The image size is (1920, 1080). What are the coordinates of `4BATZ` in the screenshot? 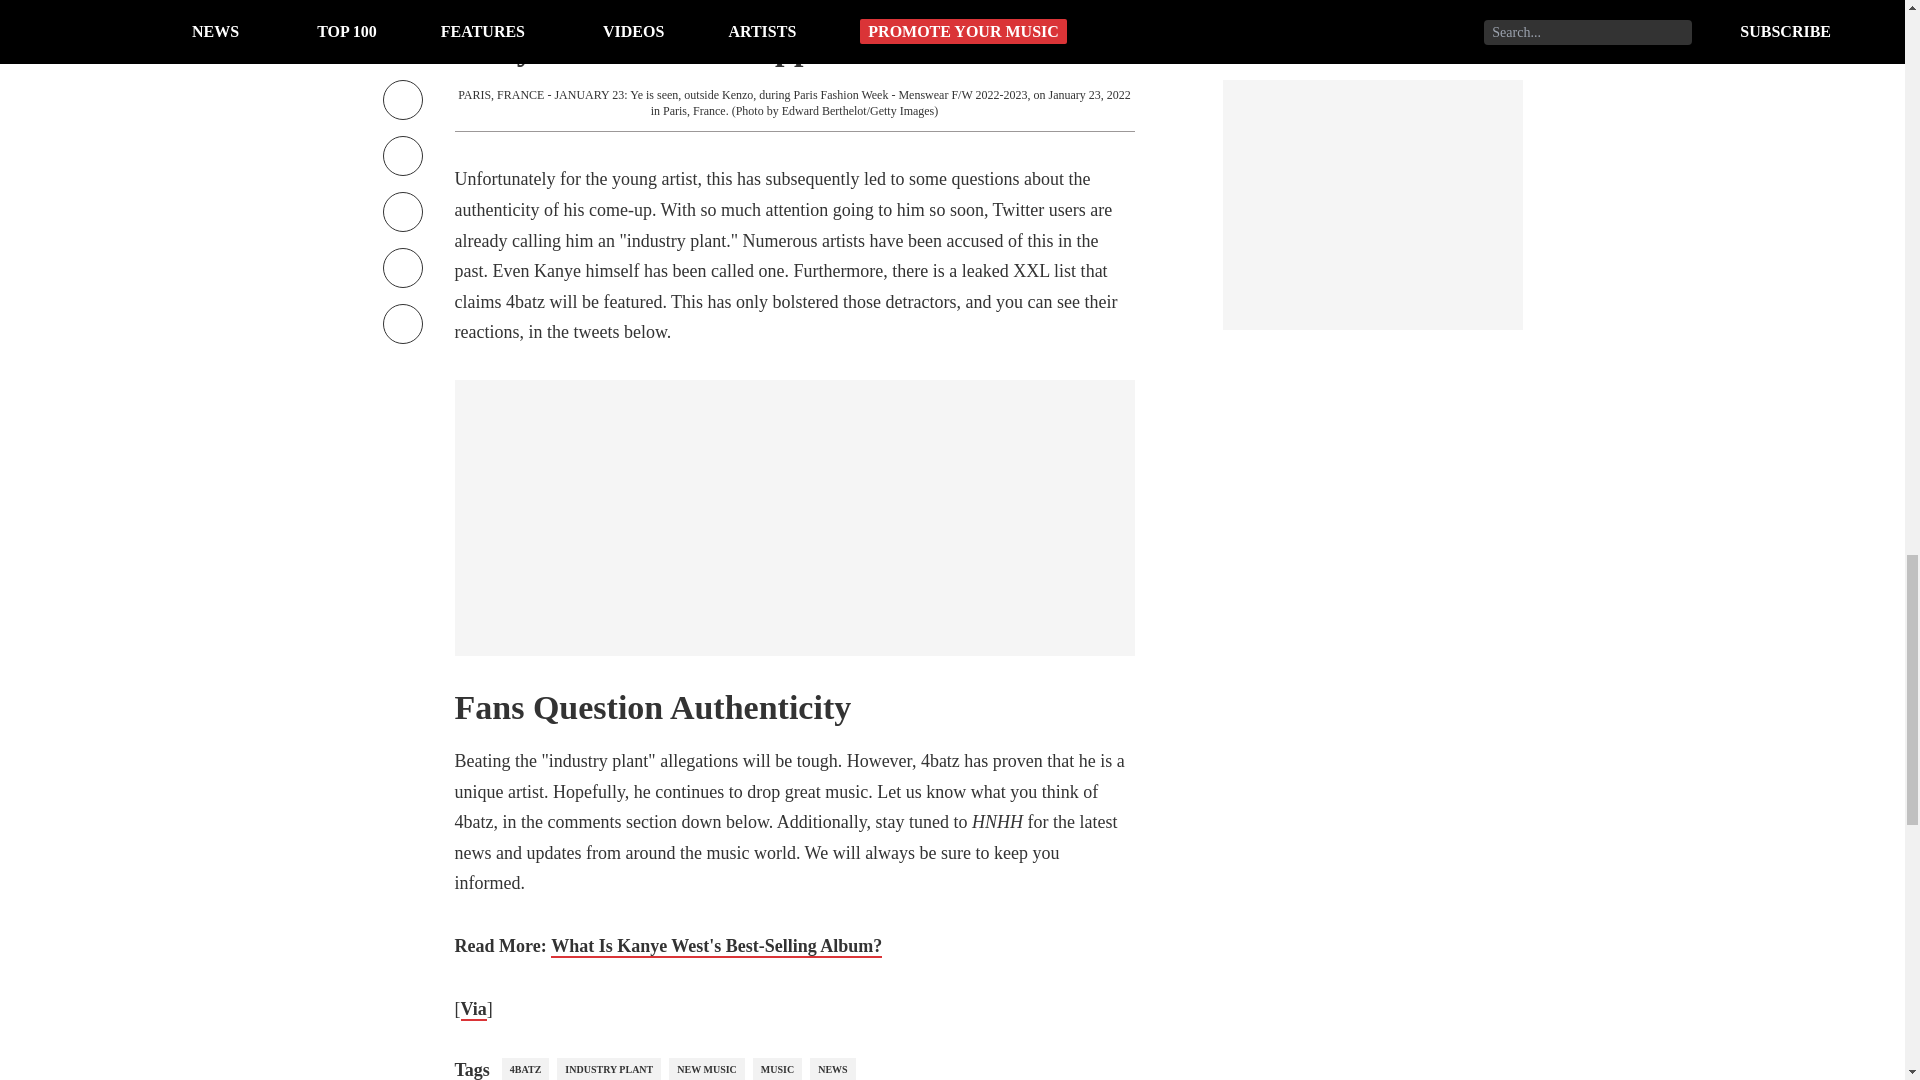 It's located at (525, 1069).